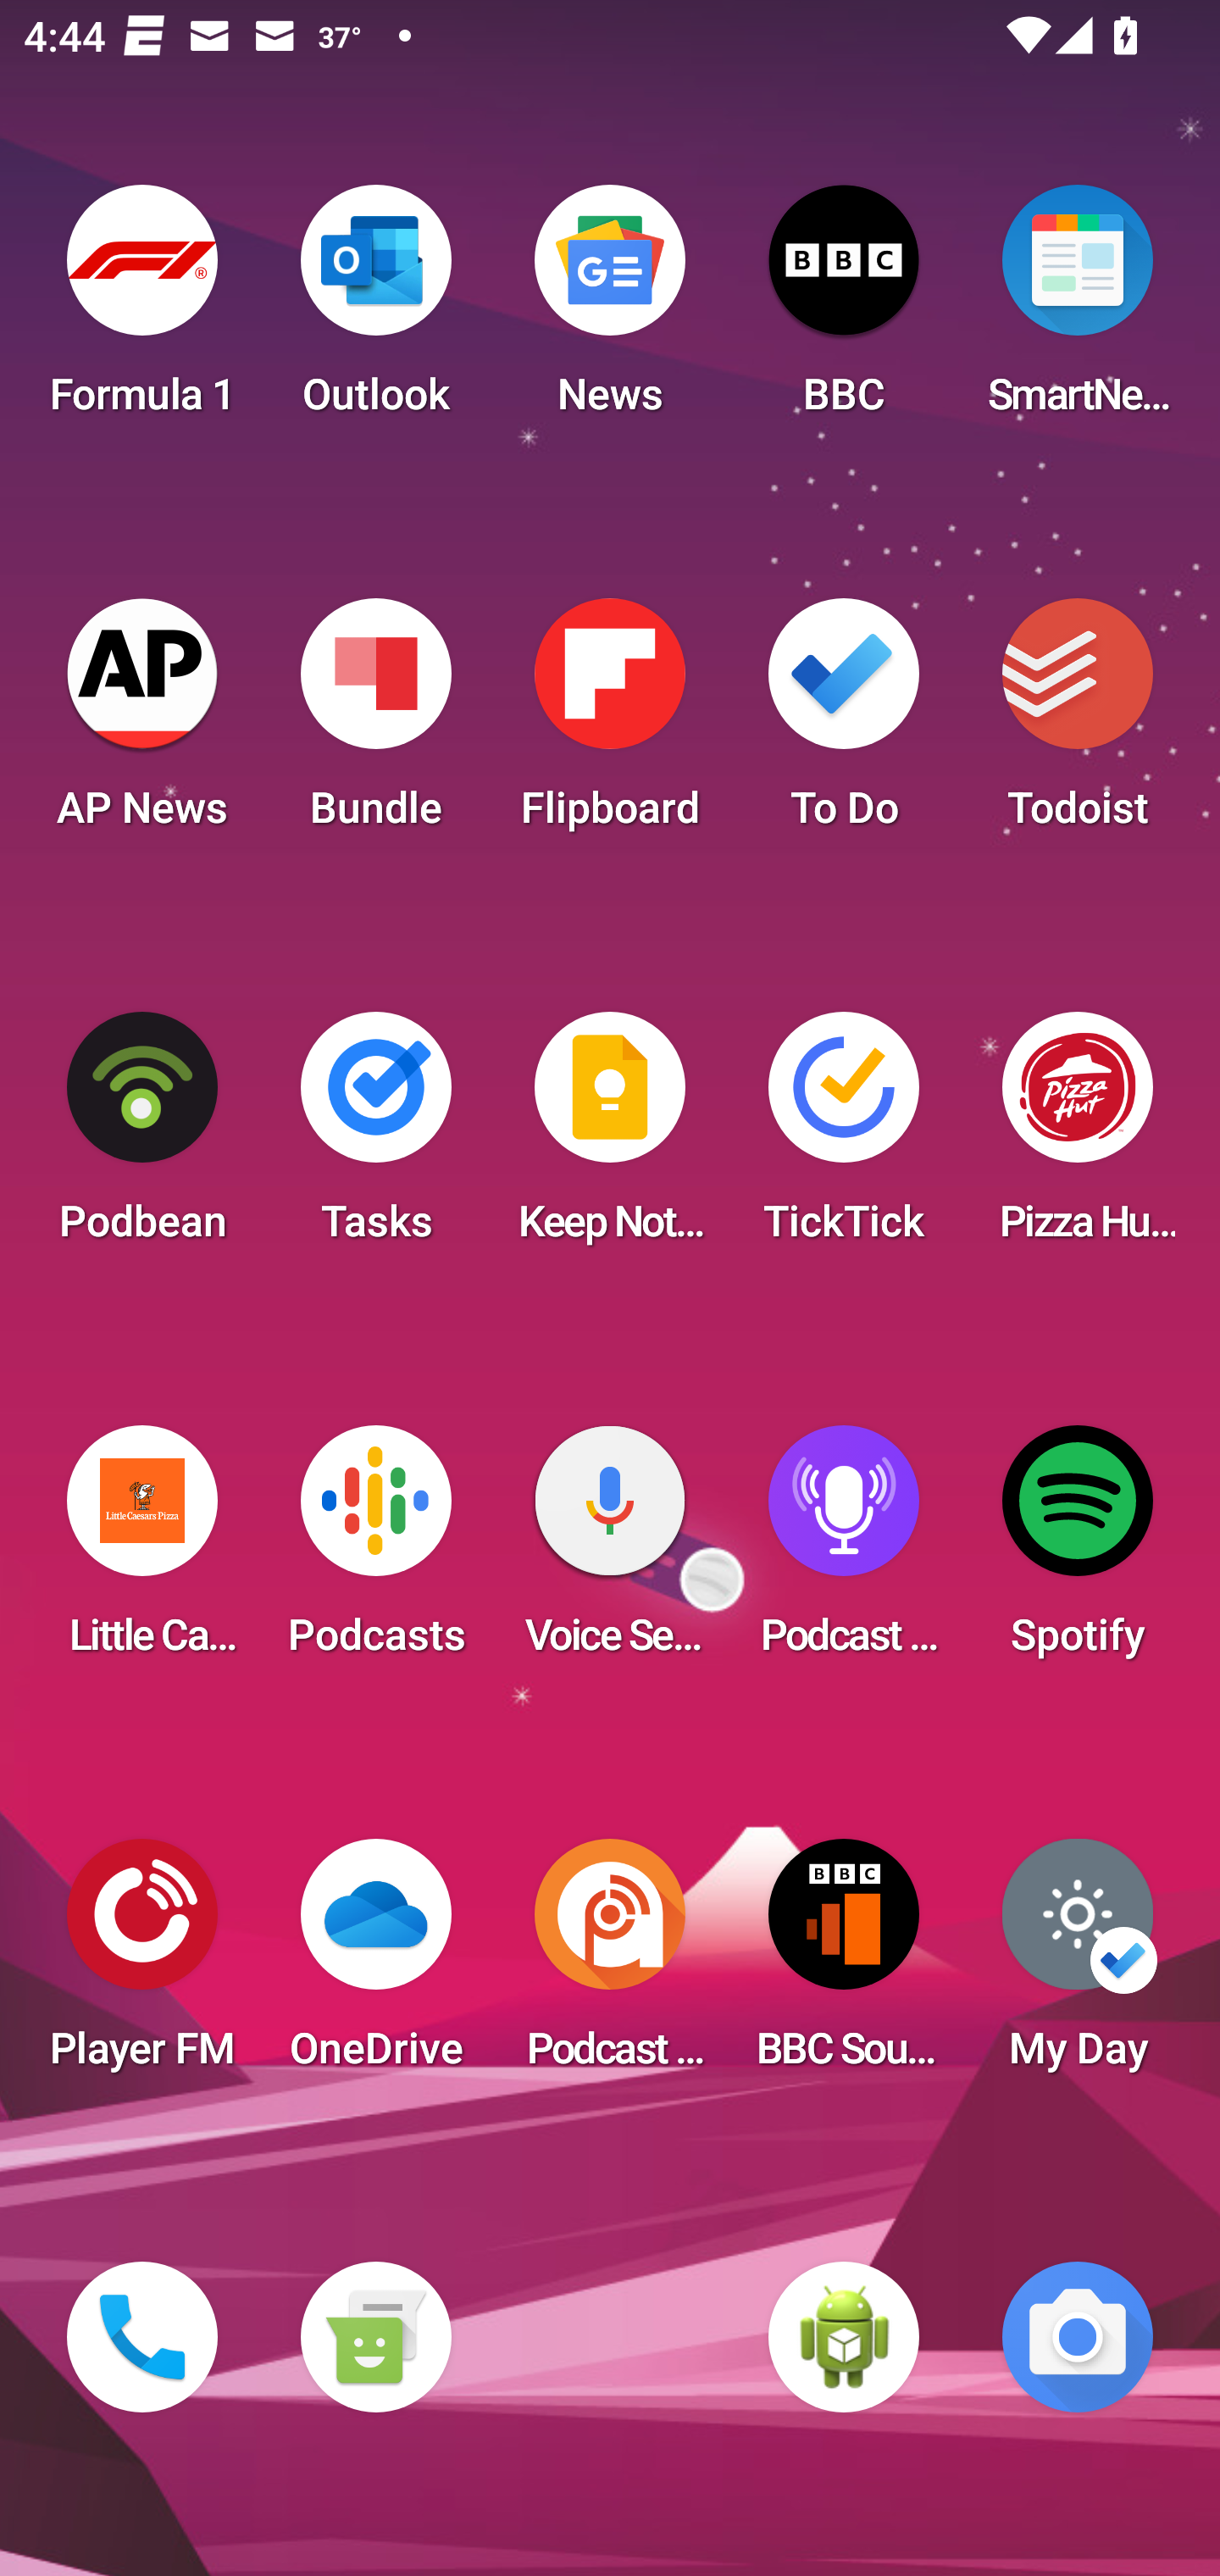 The image size is (1220, 2576). What do you see at coordinates (844, 310) in the screenshot?
I see `BBC` at bounding box center [844, 310].